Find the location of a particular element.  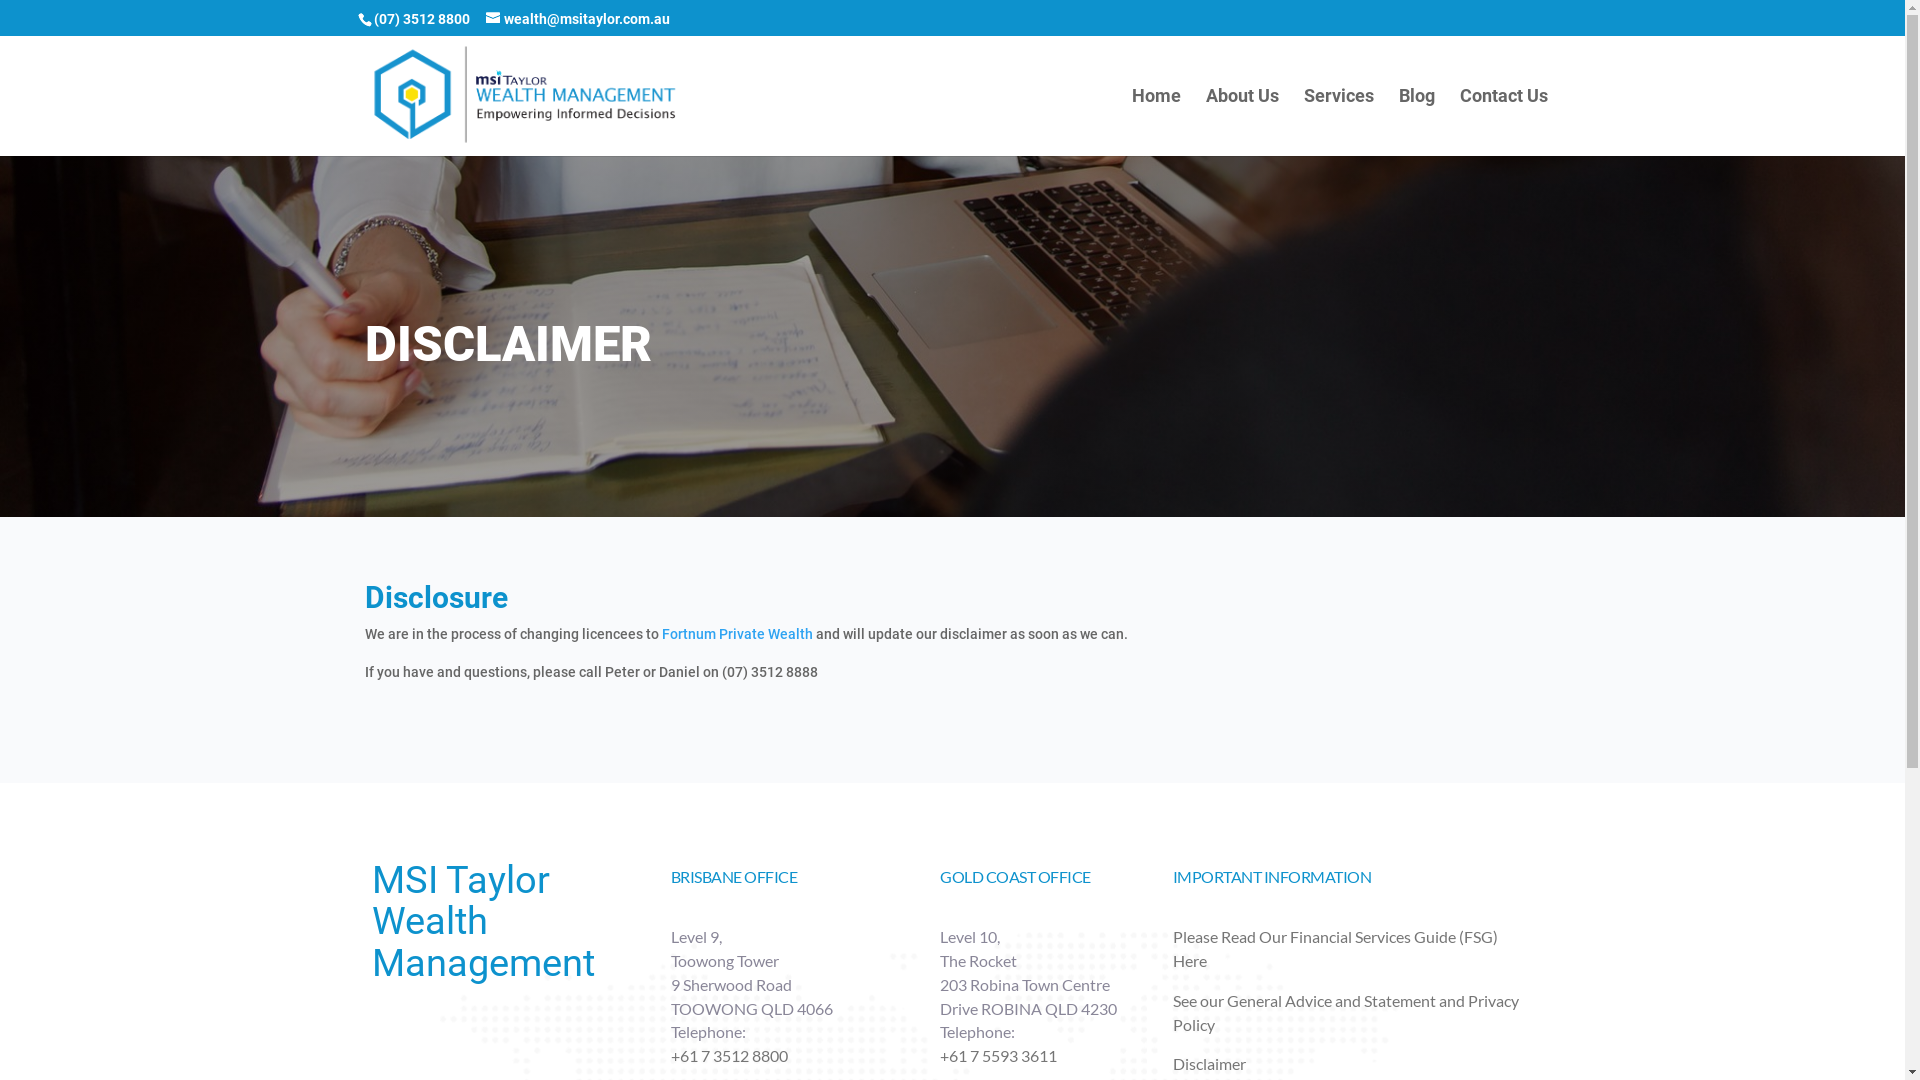

Fortnum Private Wealth is located at coordinates (738, 634).